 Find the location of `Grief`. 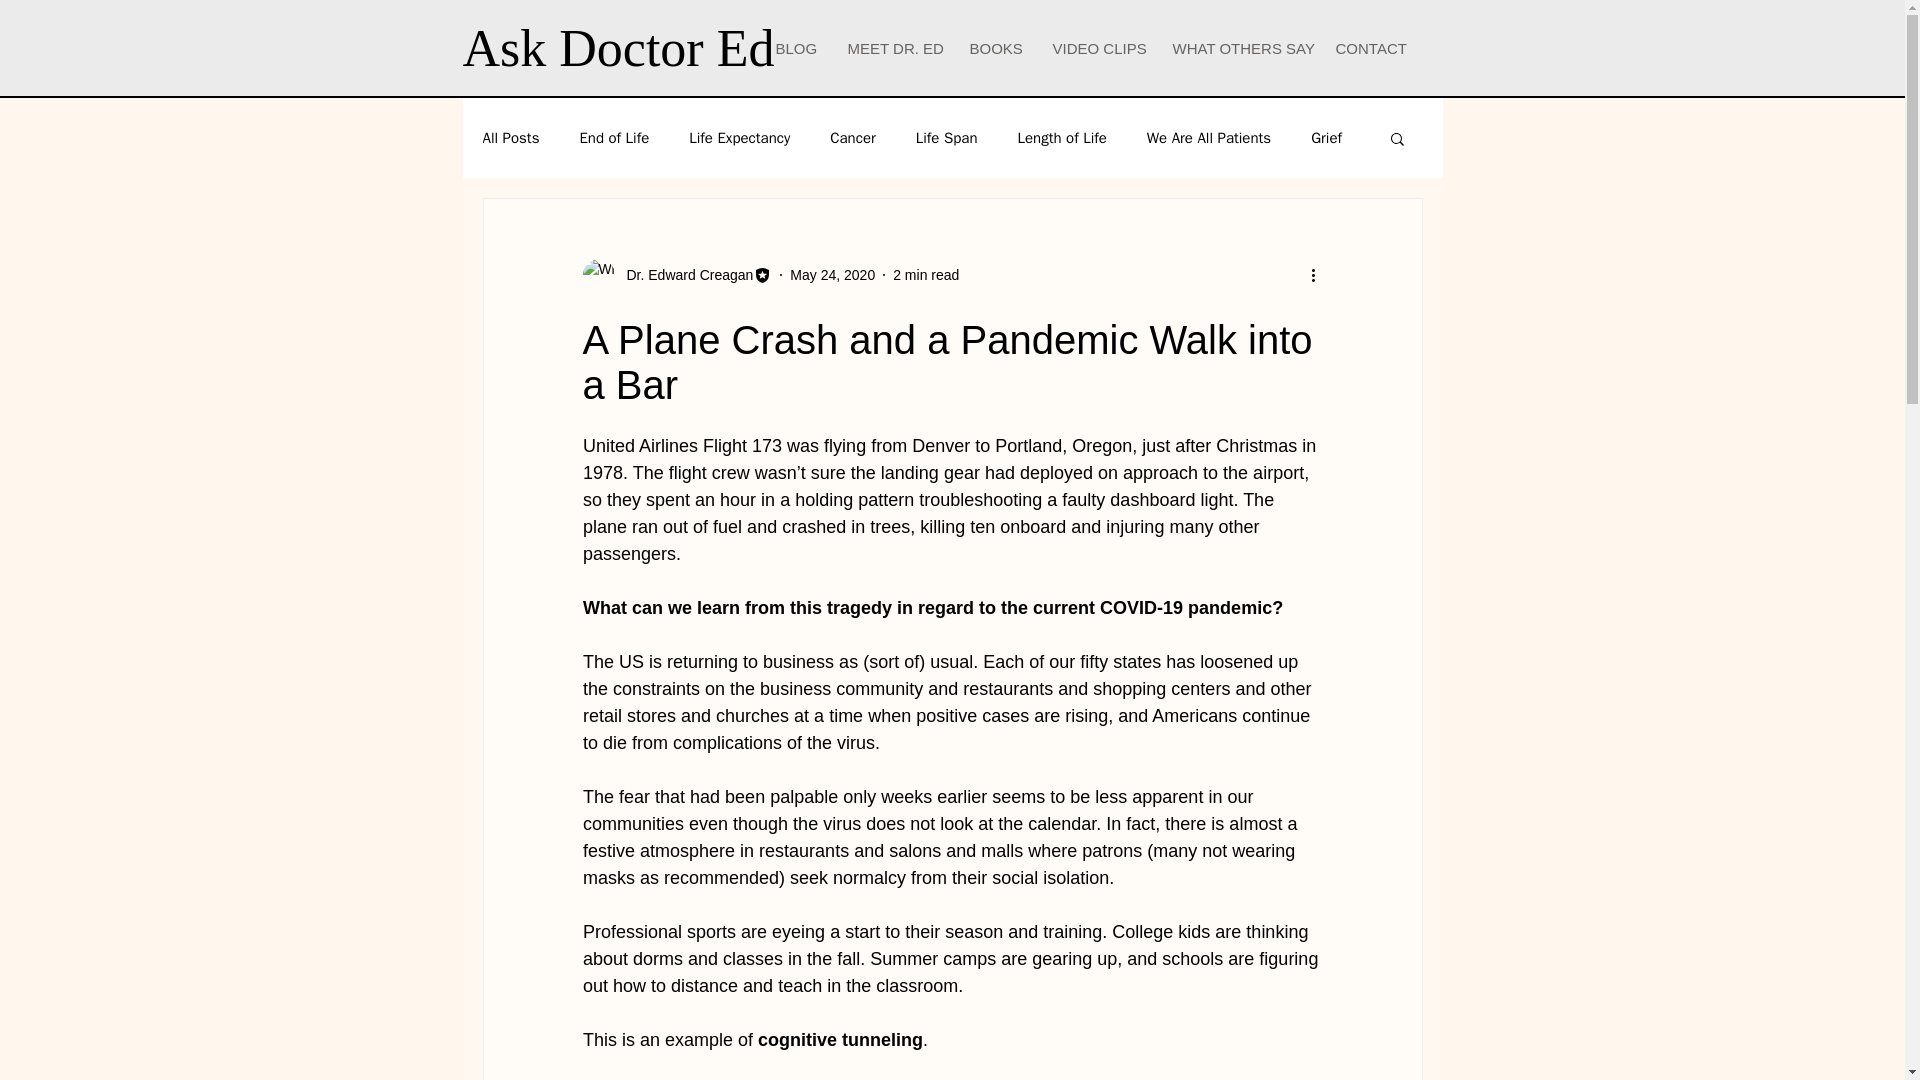

Grief is located at coordinates (1326, 137).